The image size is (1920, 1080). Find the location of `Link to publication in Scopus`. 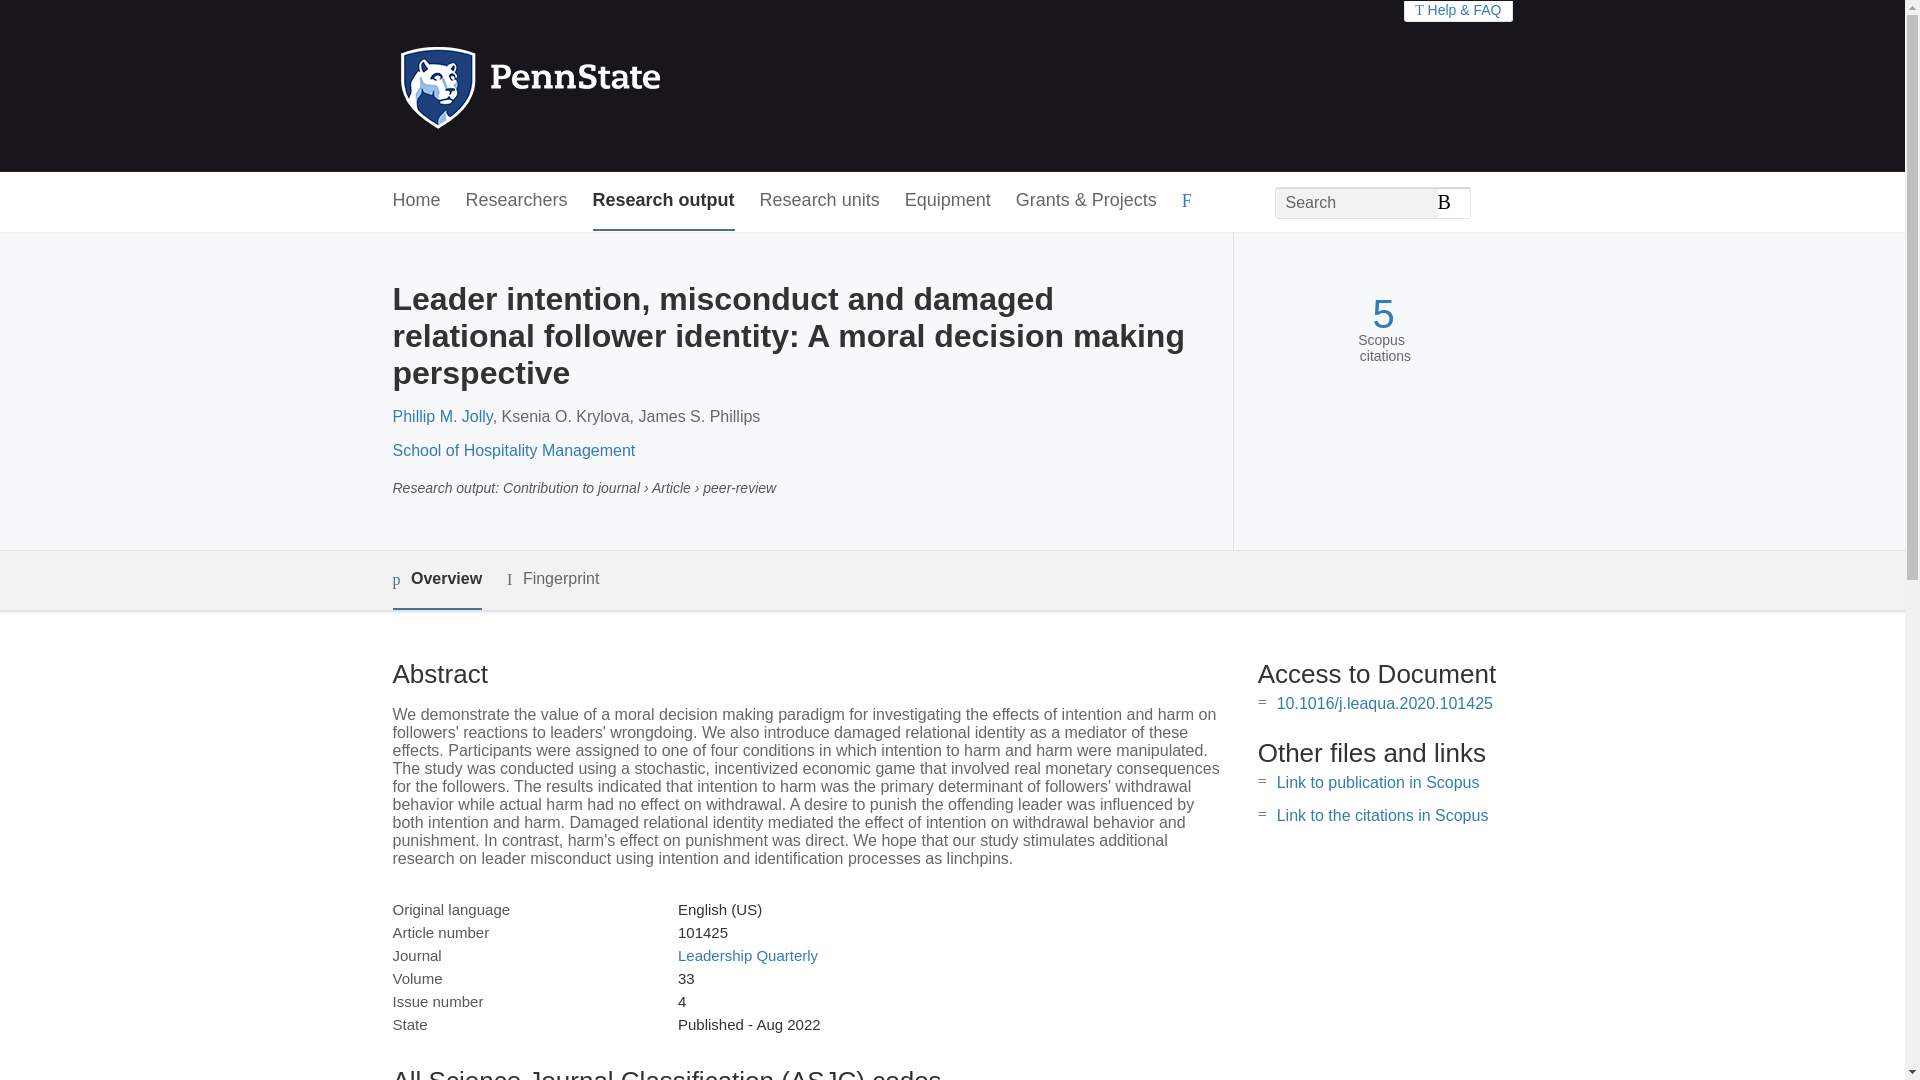

Link to publication in Scopus is located at coordinates (1378, 782).